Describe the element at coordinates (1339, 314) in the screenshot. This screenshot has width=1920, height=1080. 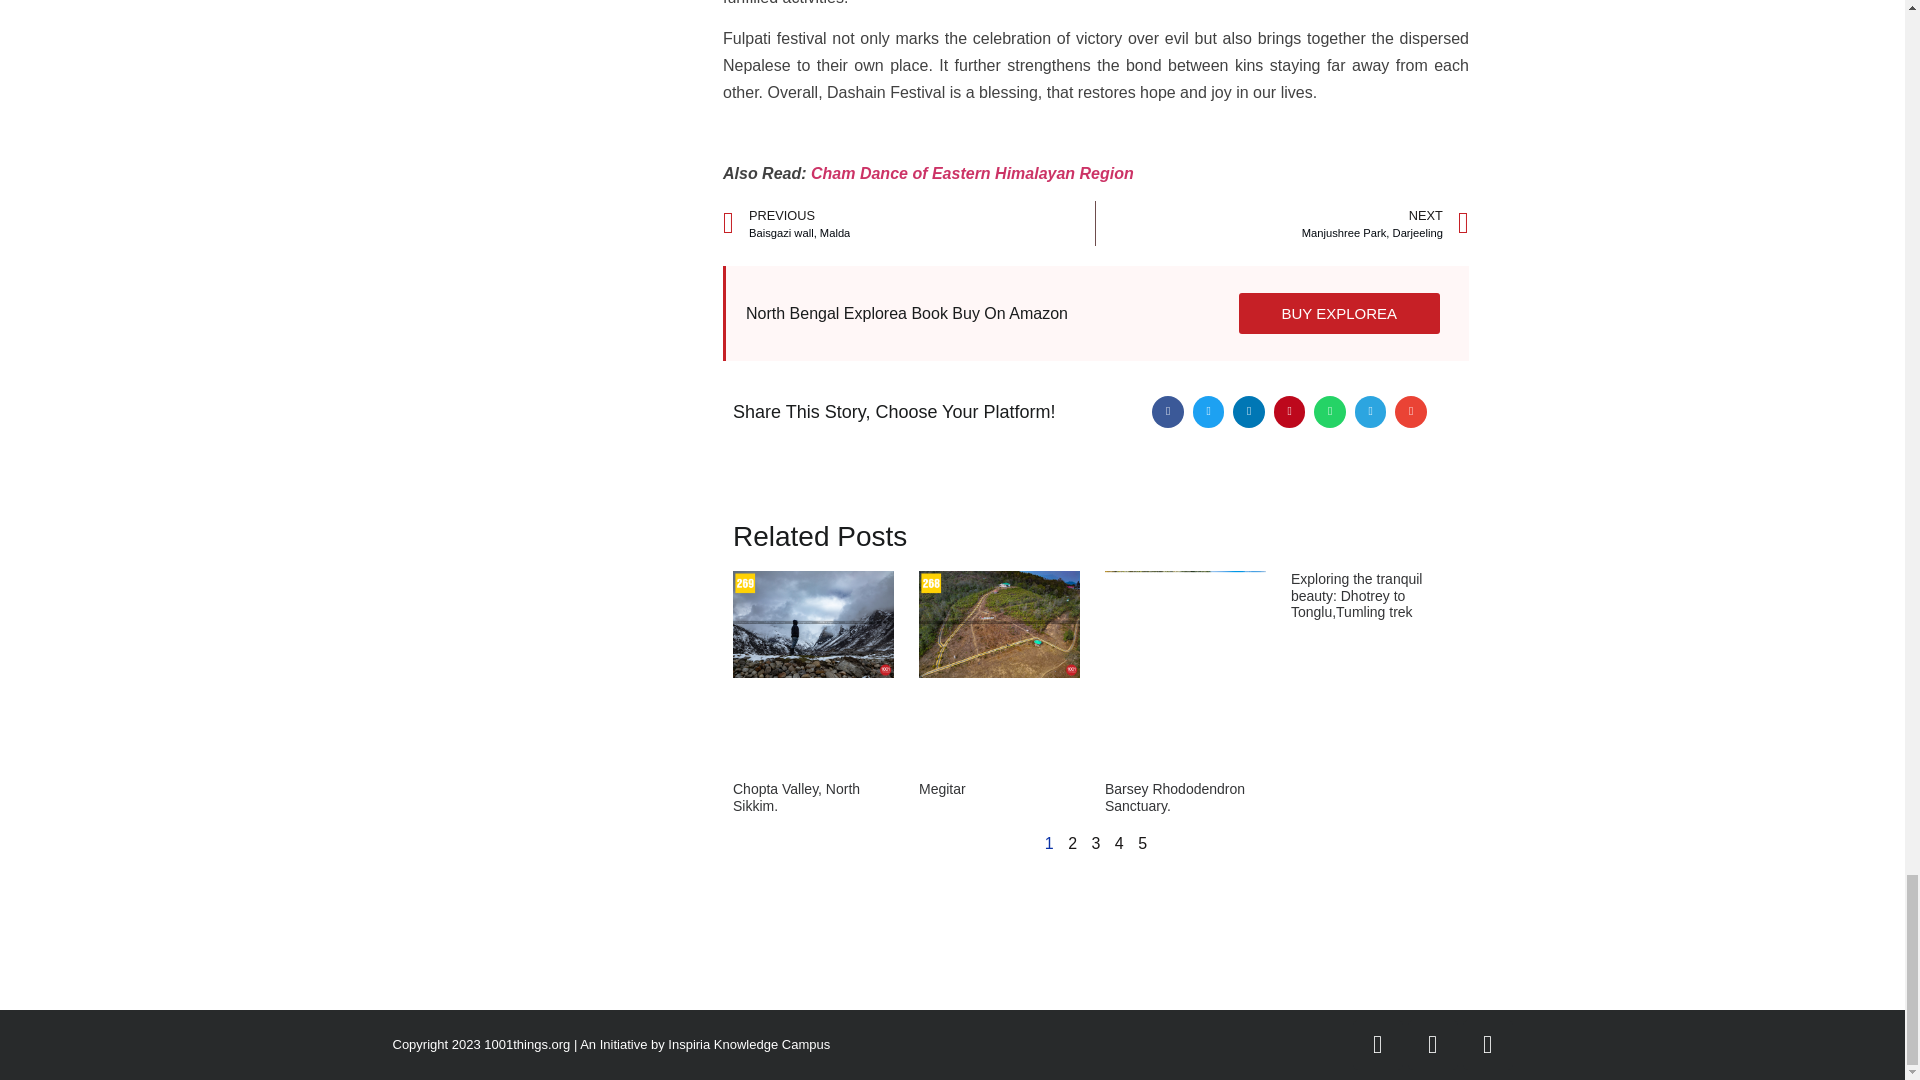
I see `BUY EXPLOREA` at that location.